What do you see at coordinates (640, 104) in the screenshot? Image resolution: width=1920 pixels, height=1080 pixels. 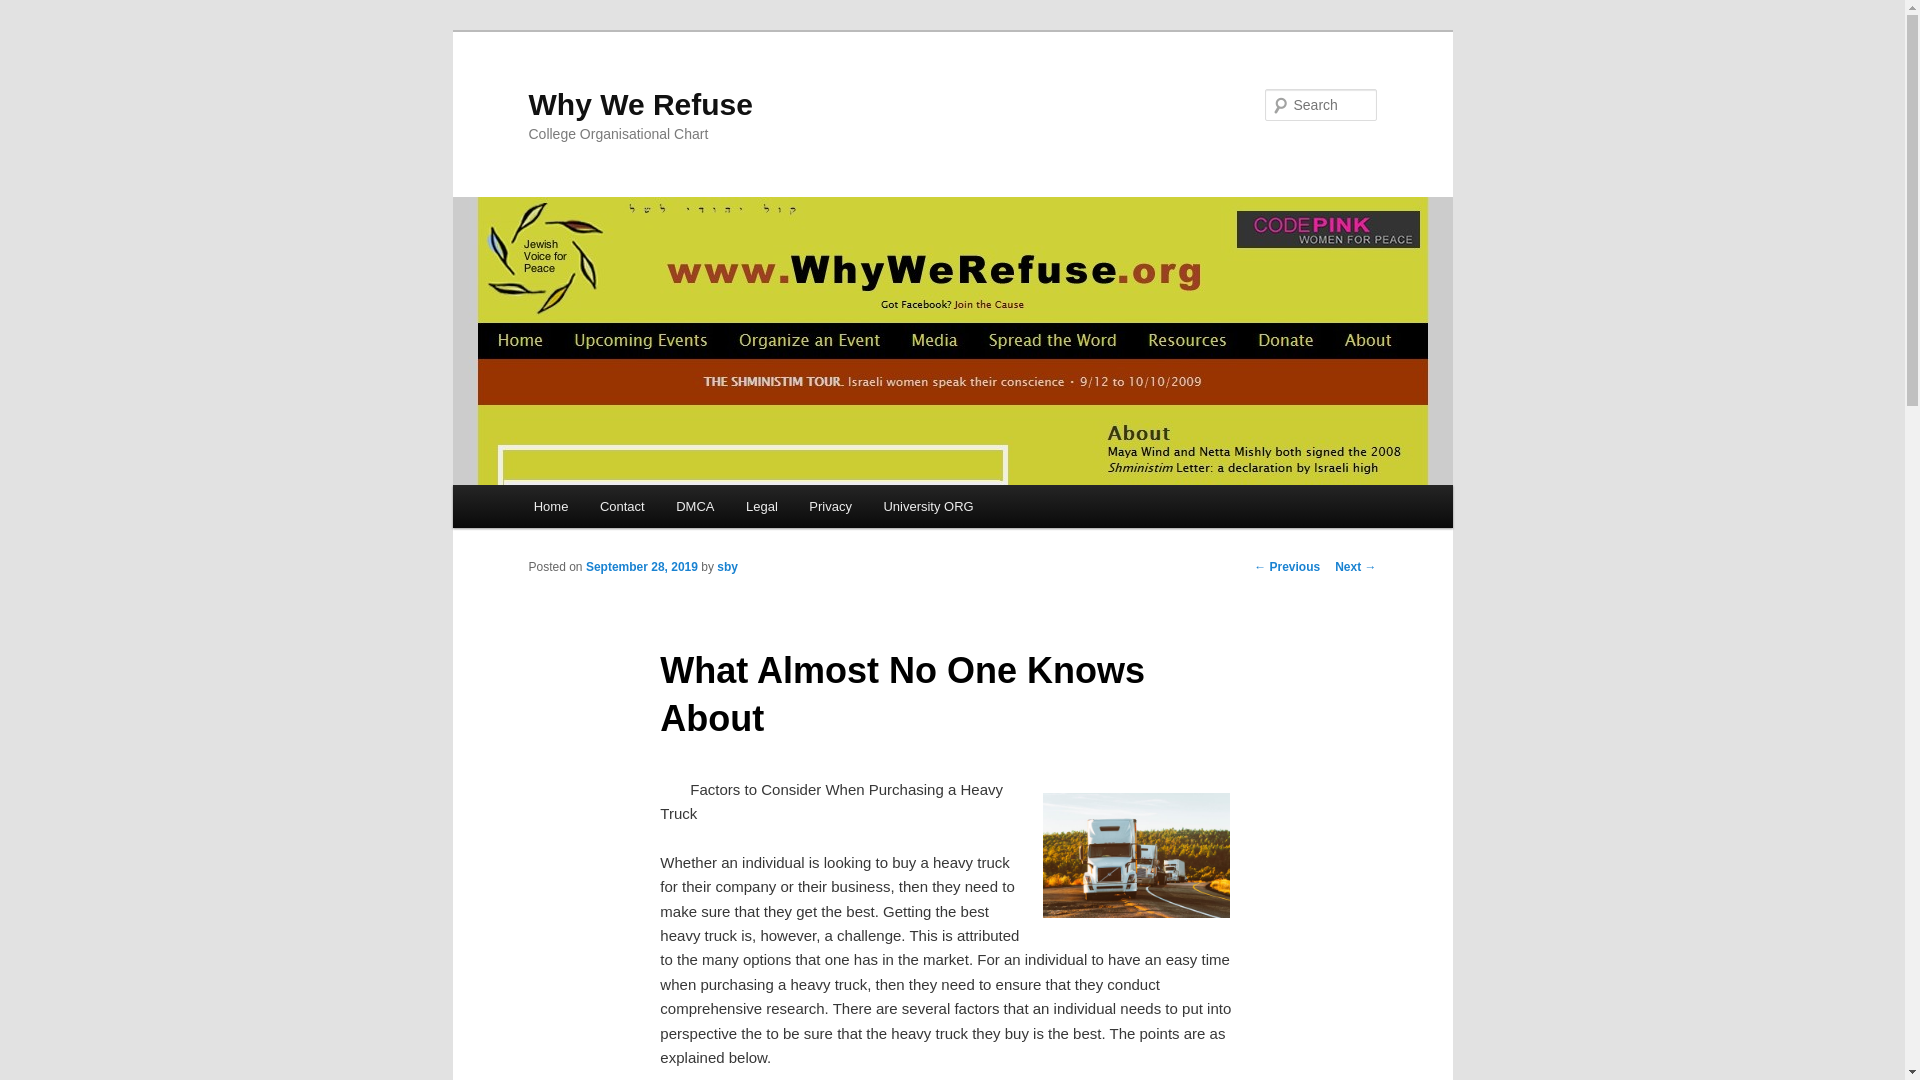 I see `Why We Refuse` at bounding box center [640, 104].